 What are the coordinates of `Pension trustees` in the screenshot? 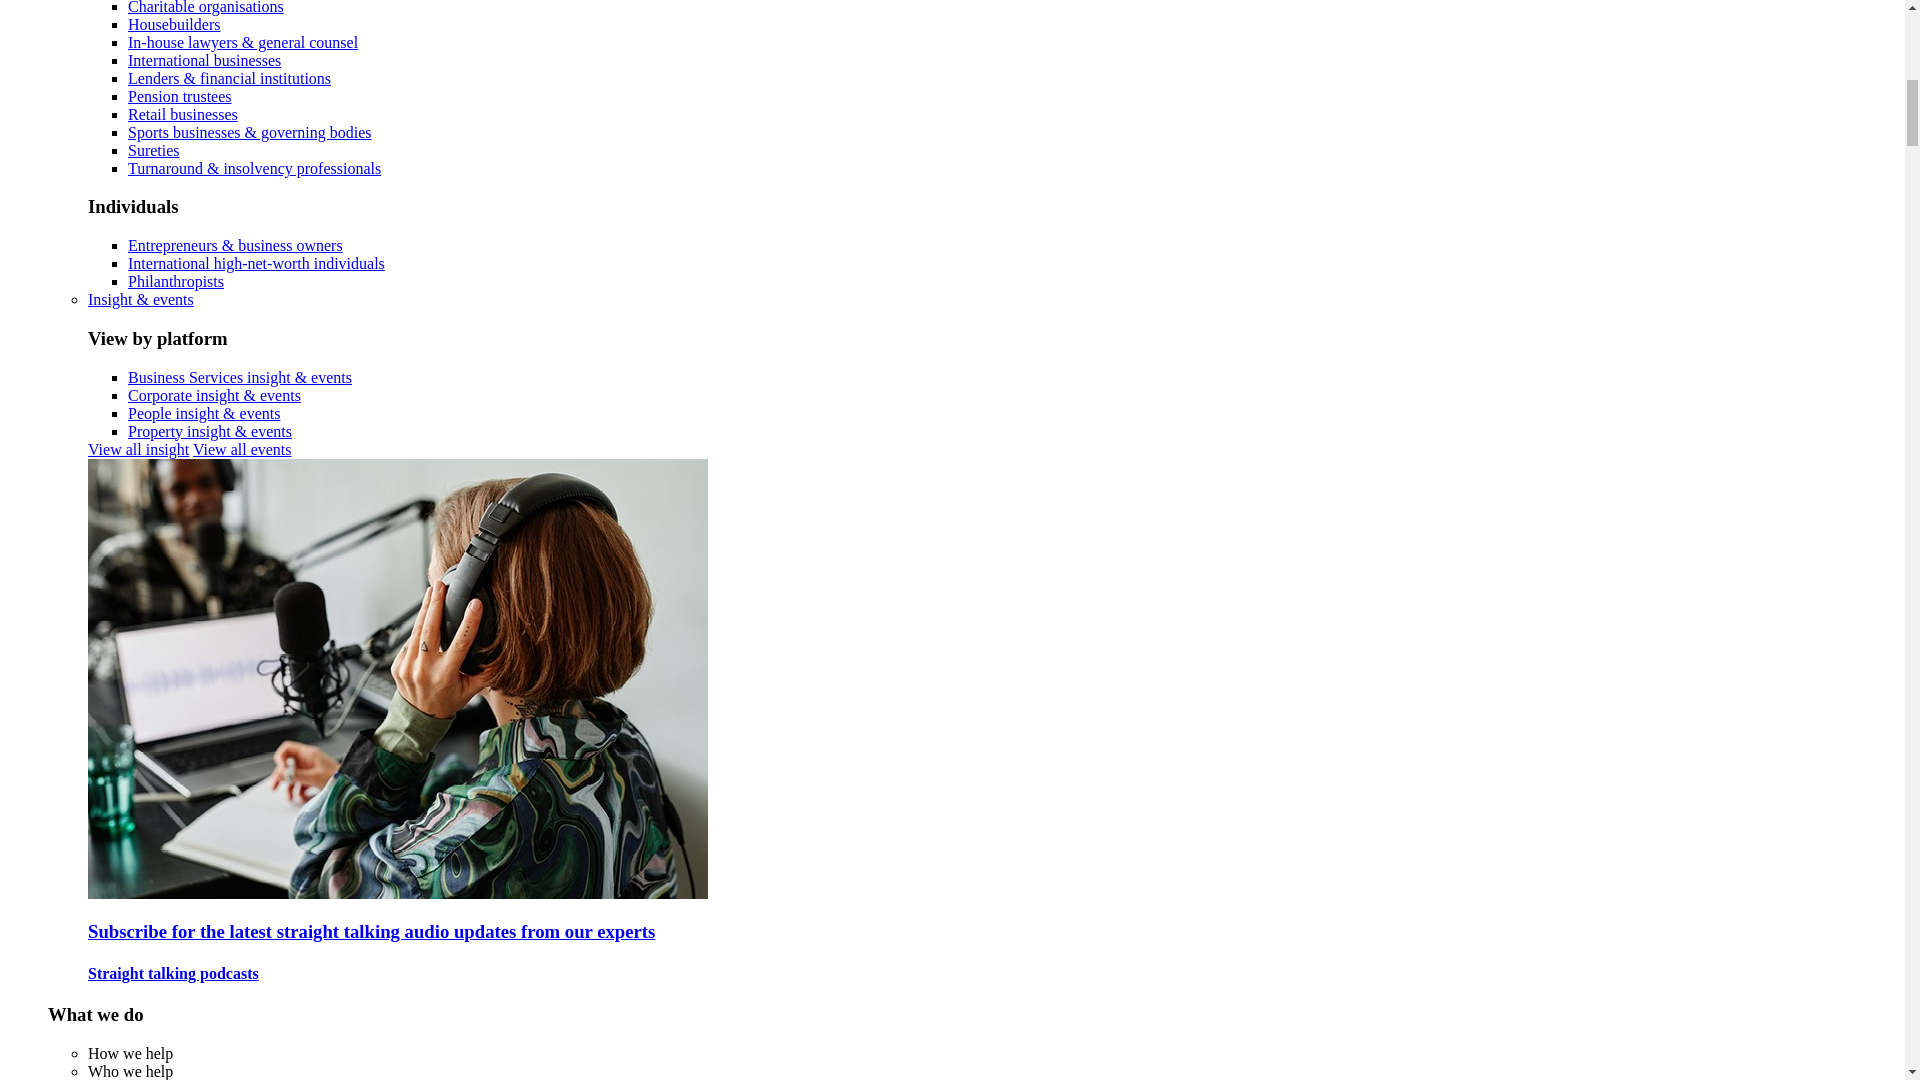 It's located at (180, 96).